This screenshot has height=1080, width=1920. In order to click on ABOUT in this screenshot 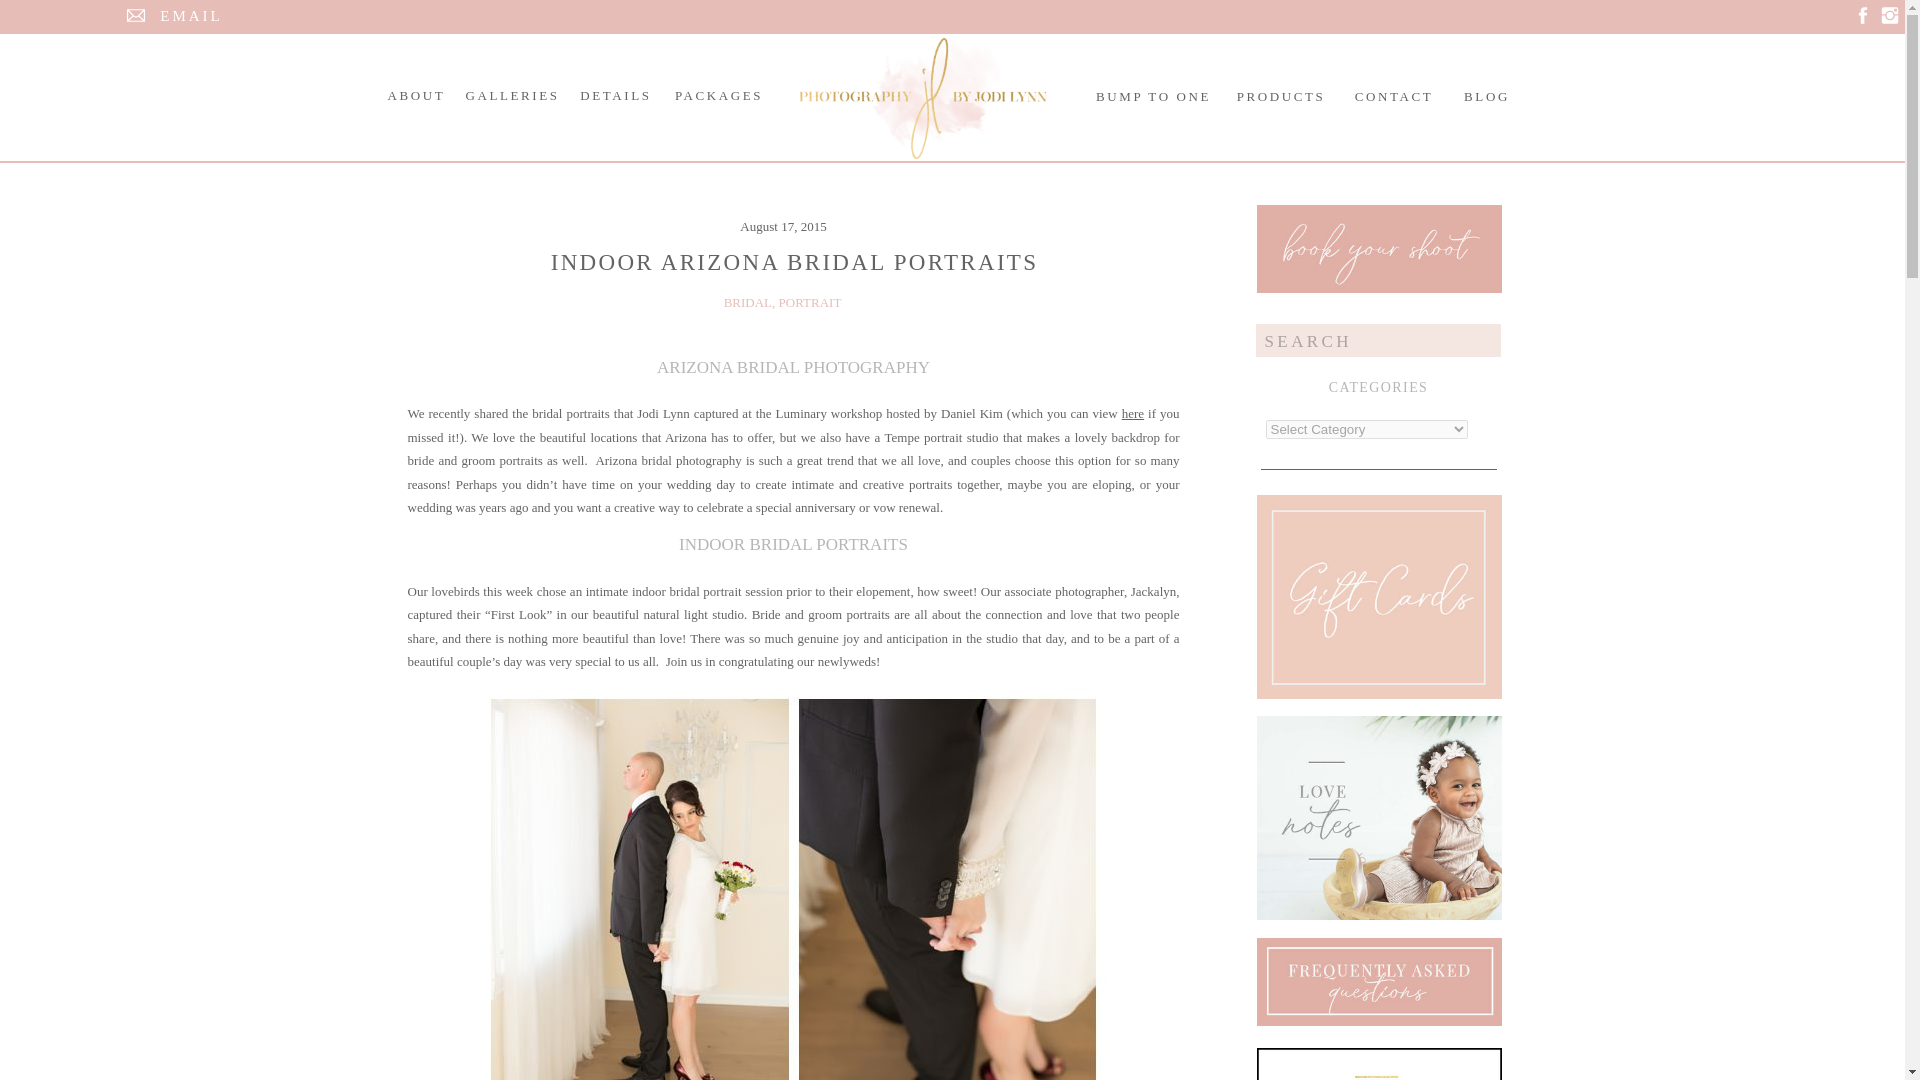, I will do `click(416, 95)`.